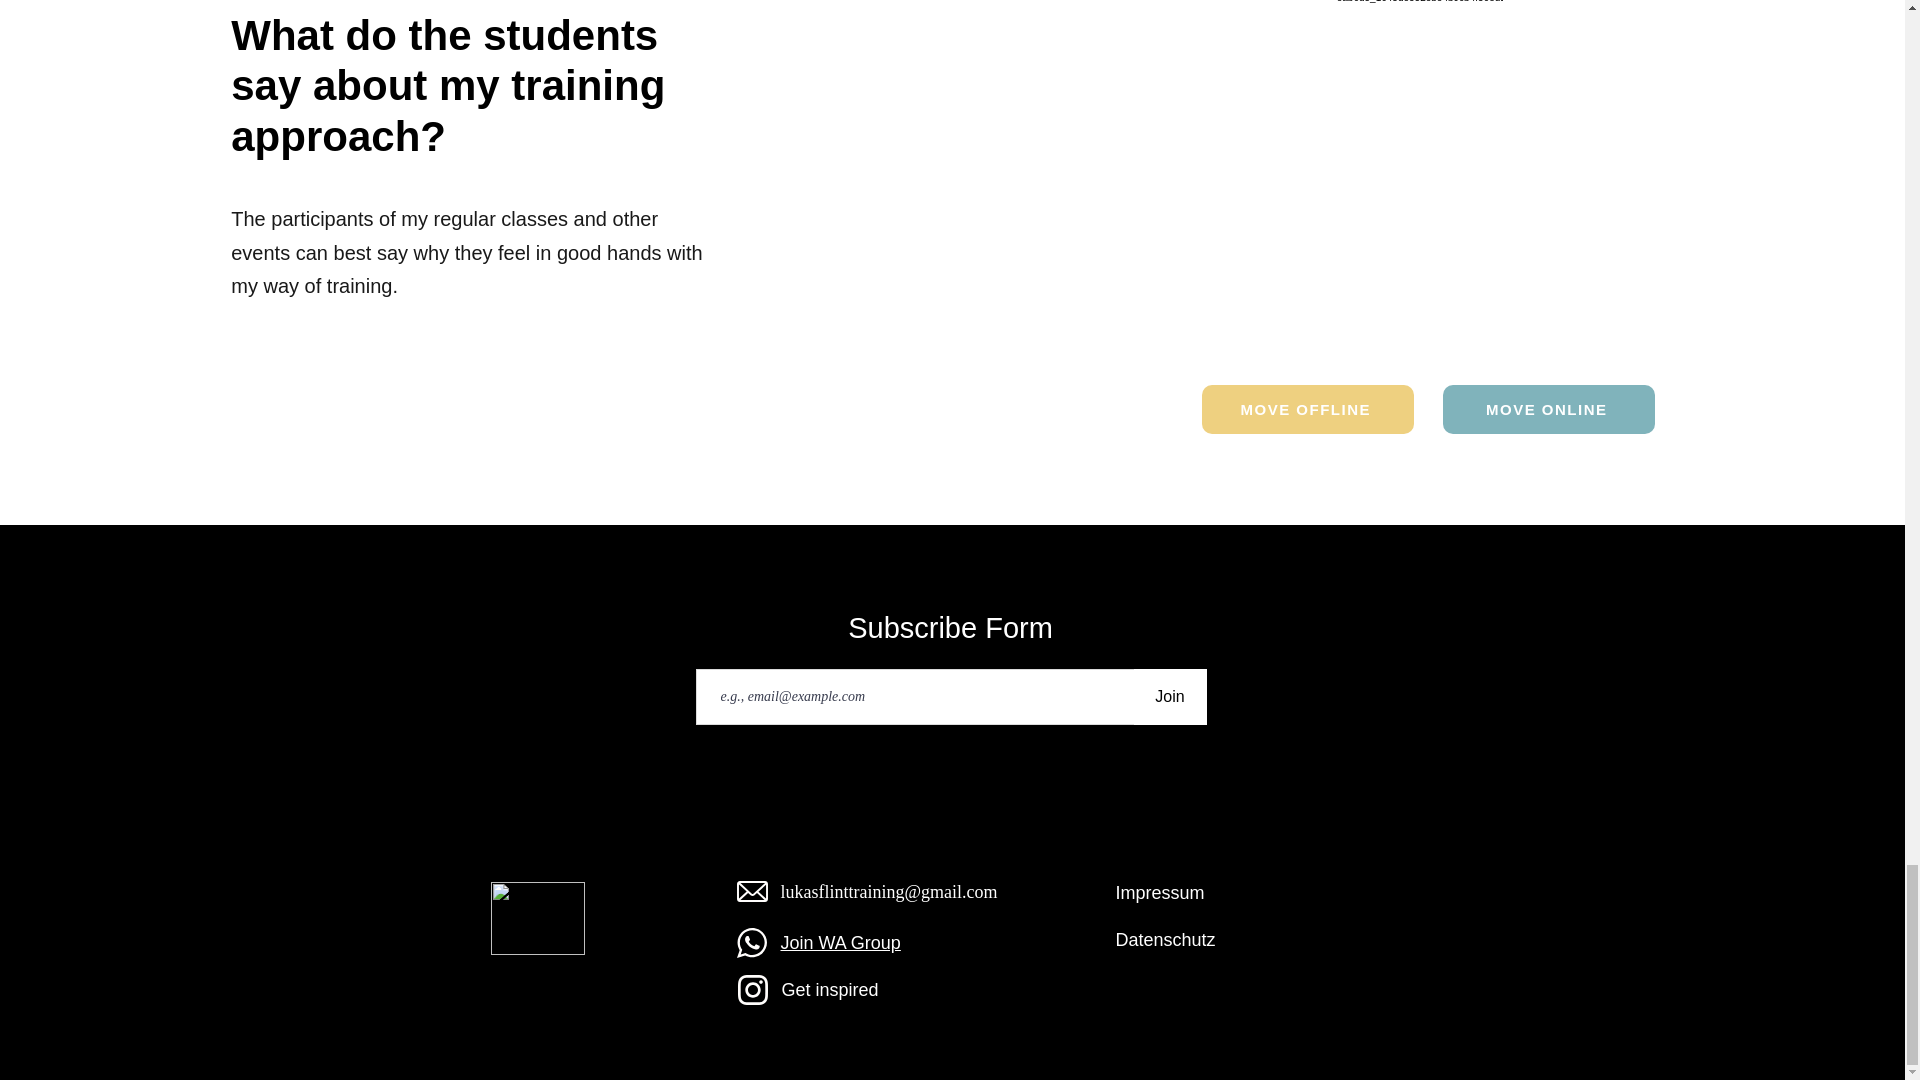 The width and height of the screenshot is (1920, 1080). I want to click on Datenschutz, so click(1165, 940).